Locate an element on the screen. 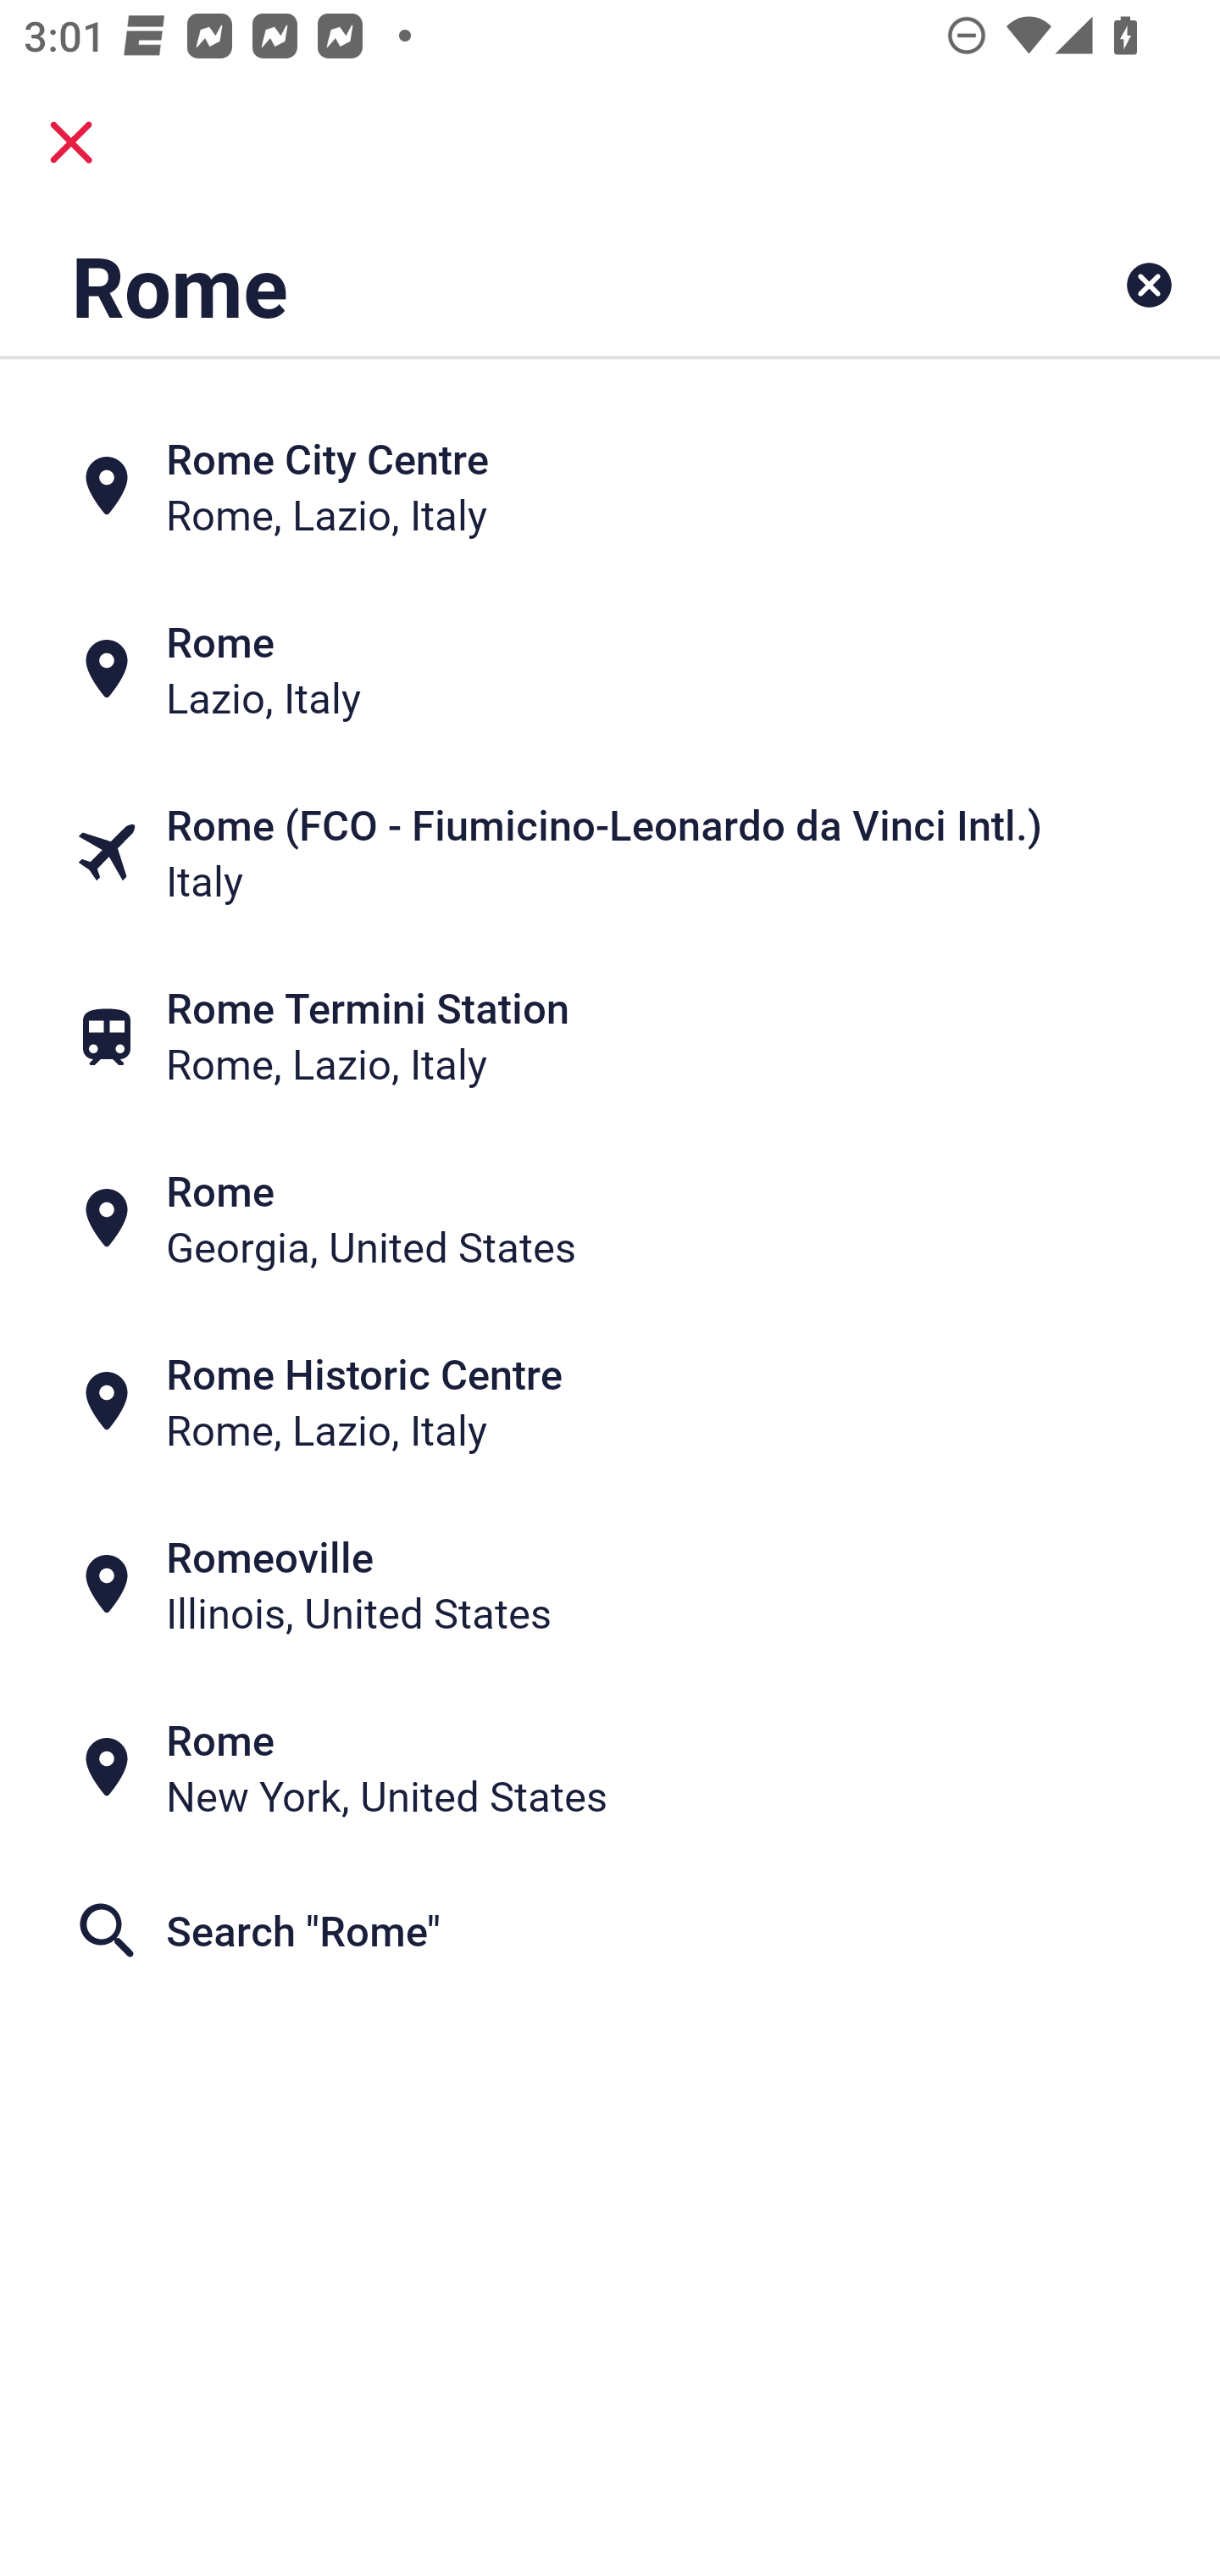 This screenshot has height=2576, width=1220. Search "Rome" is located at coordinates (610, 1930).